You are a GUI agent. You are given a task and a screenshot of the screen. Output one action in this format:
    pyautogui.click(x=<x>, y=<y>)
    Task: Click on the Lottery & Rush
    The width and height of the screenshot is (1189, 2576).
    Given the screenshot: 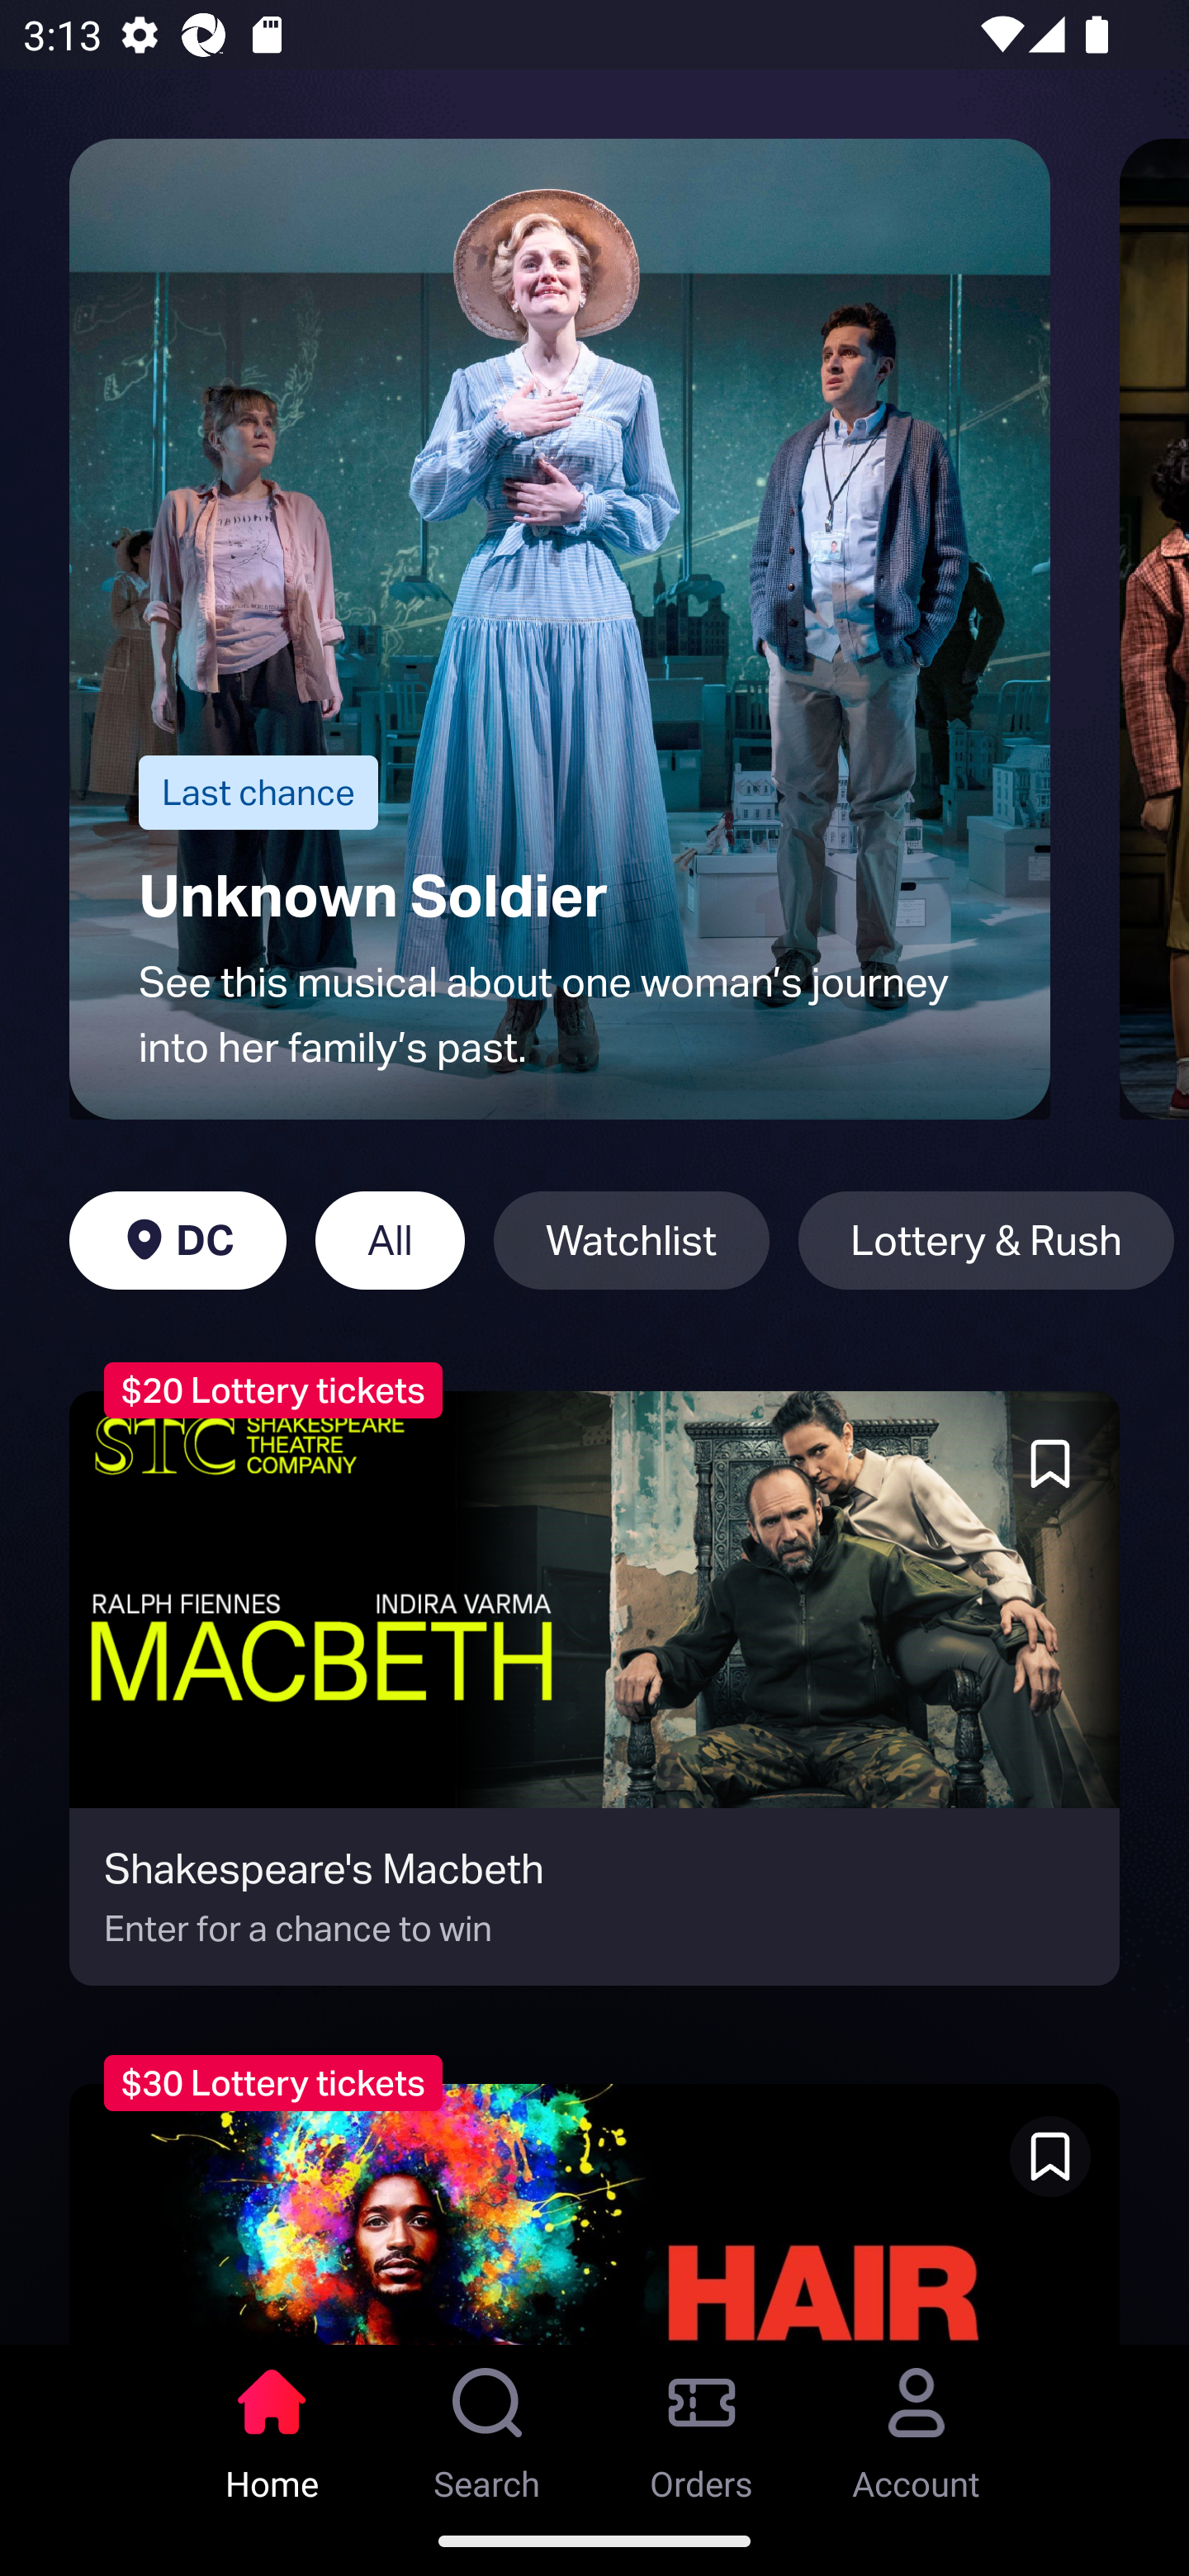 What is the action you would take?
    pyautogui.click(x=986, y=1240)
    